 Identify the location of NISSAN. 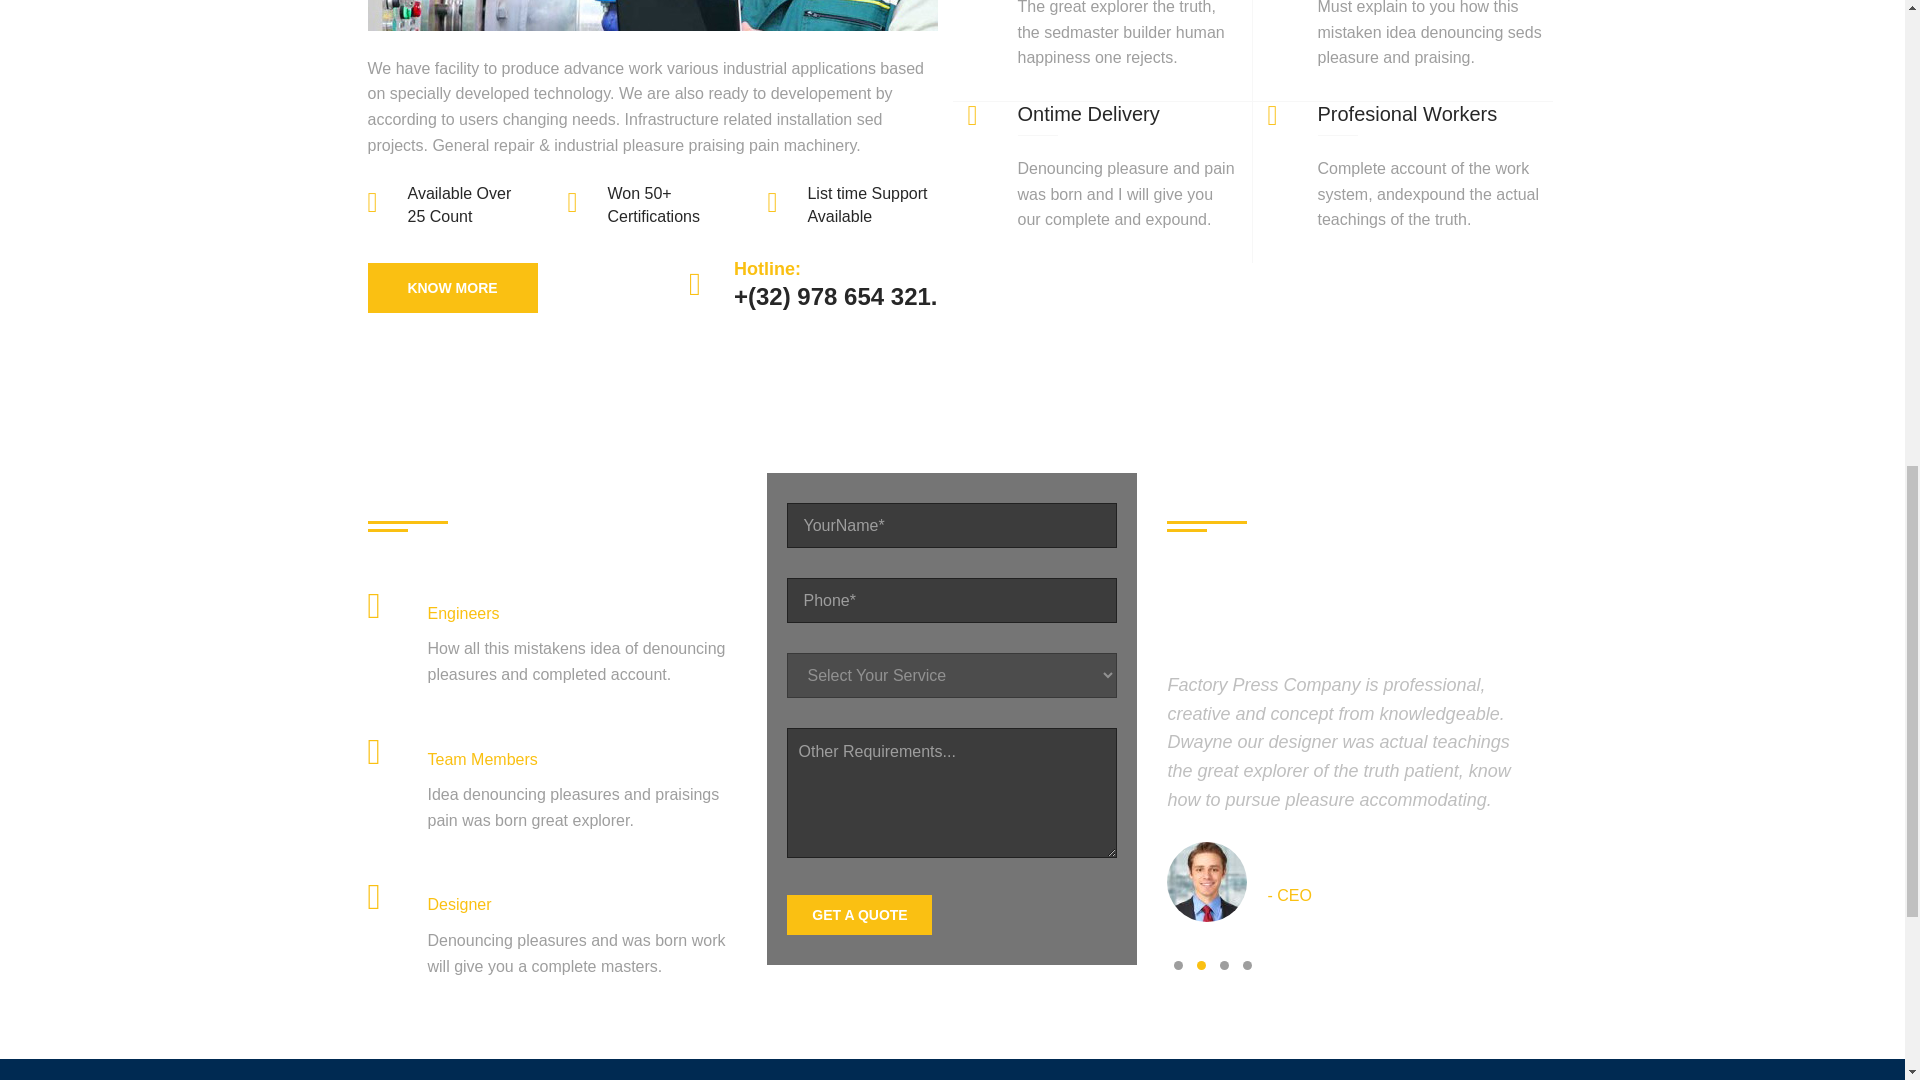
(868, 33).